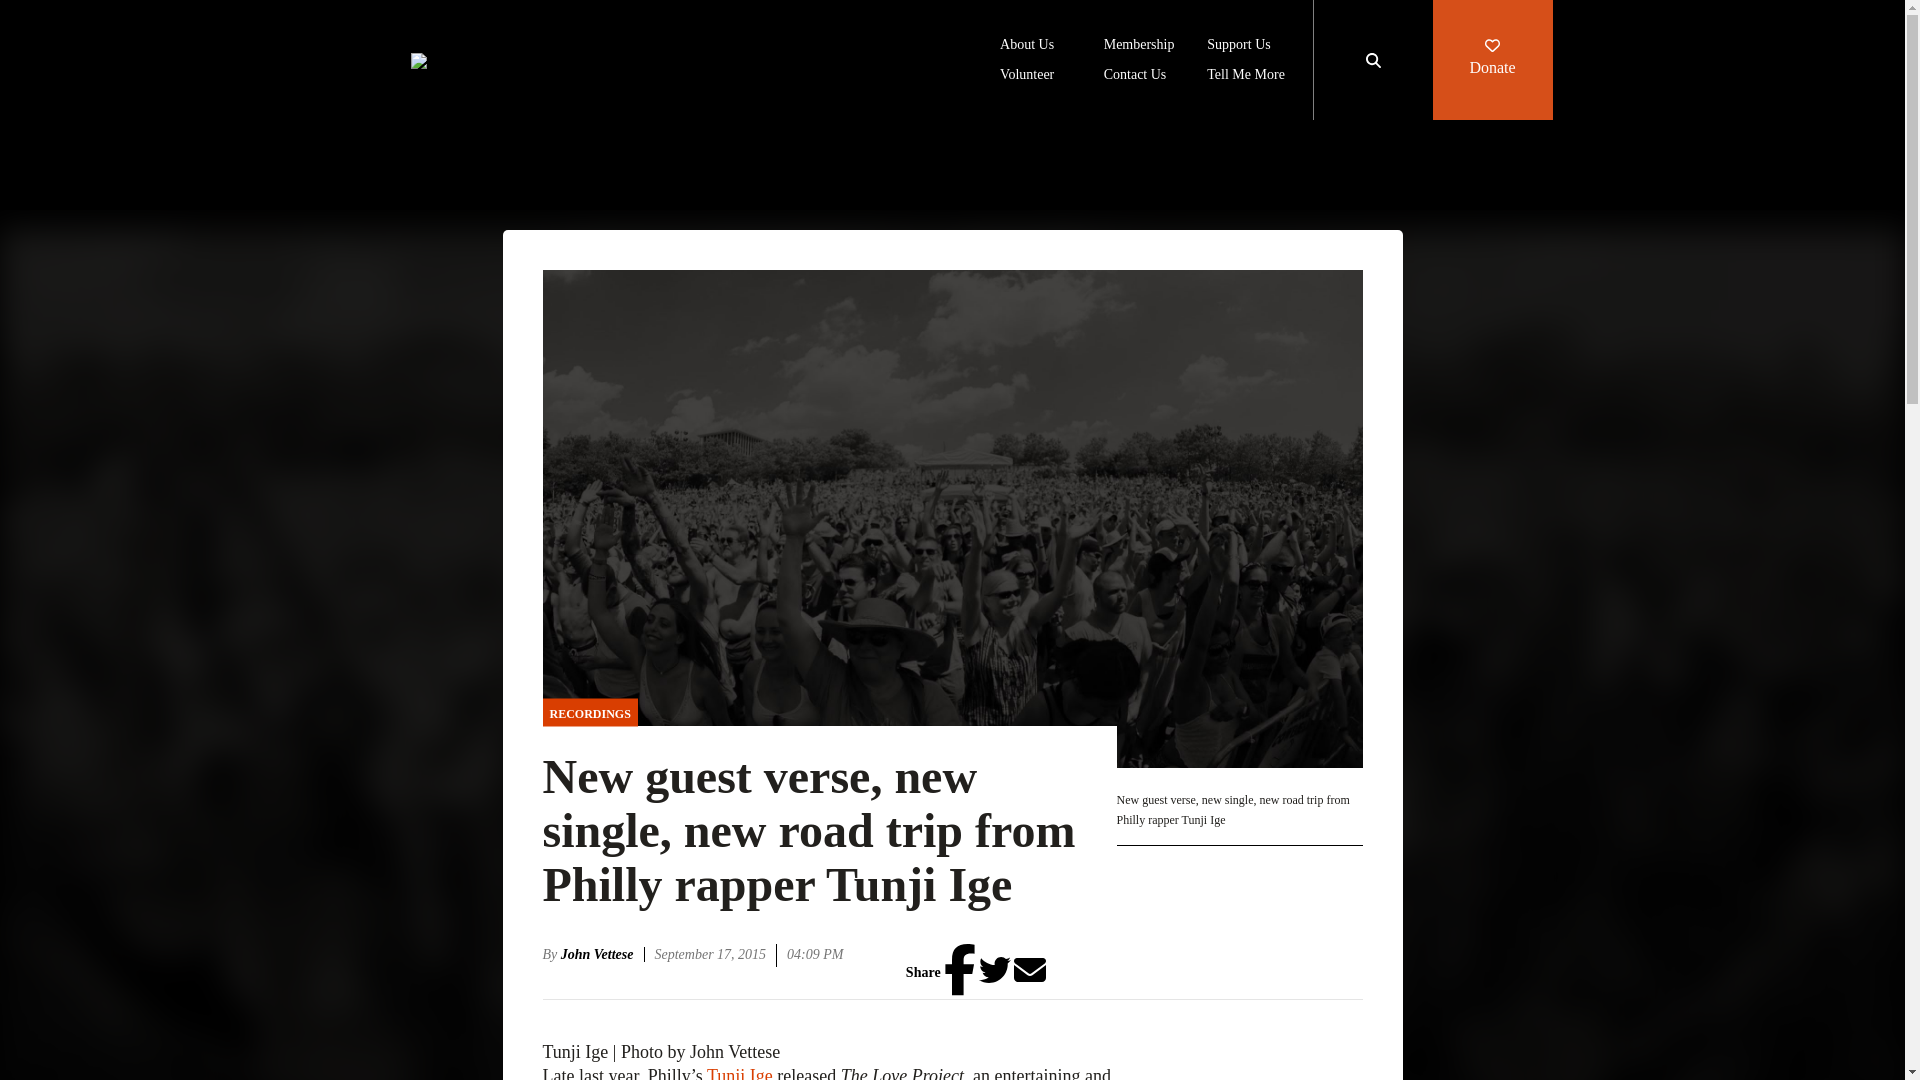 The image size is (1920, 1080). What do you see at coordinates (1238, 46) in the screenshot?
I see `Support Us` at bounding box center [1238, 46].